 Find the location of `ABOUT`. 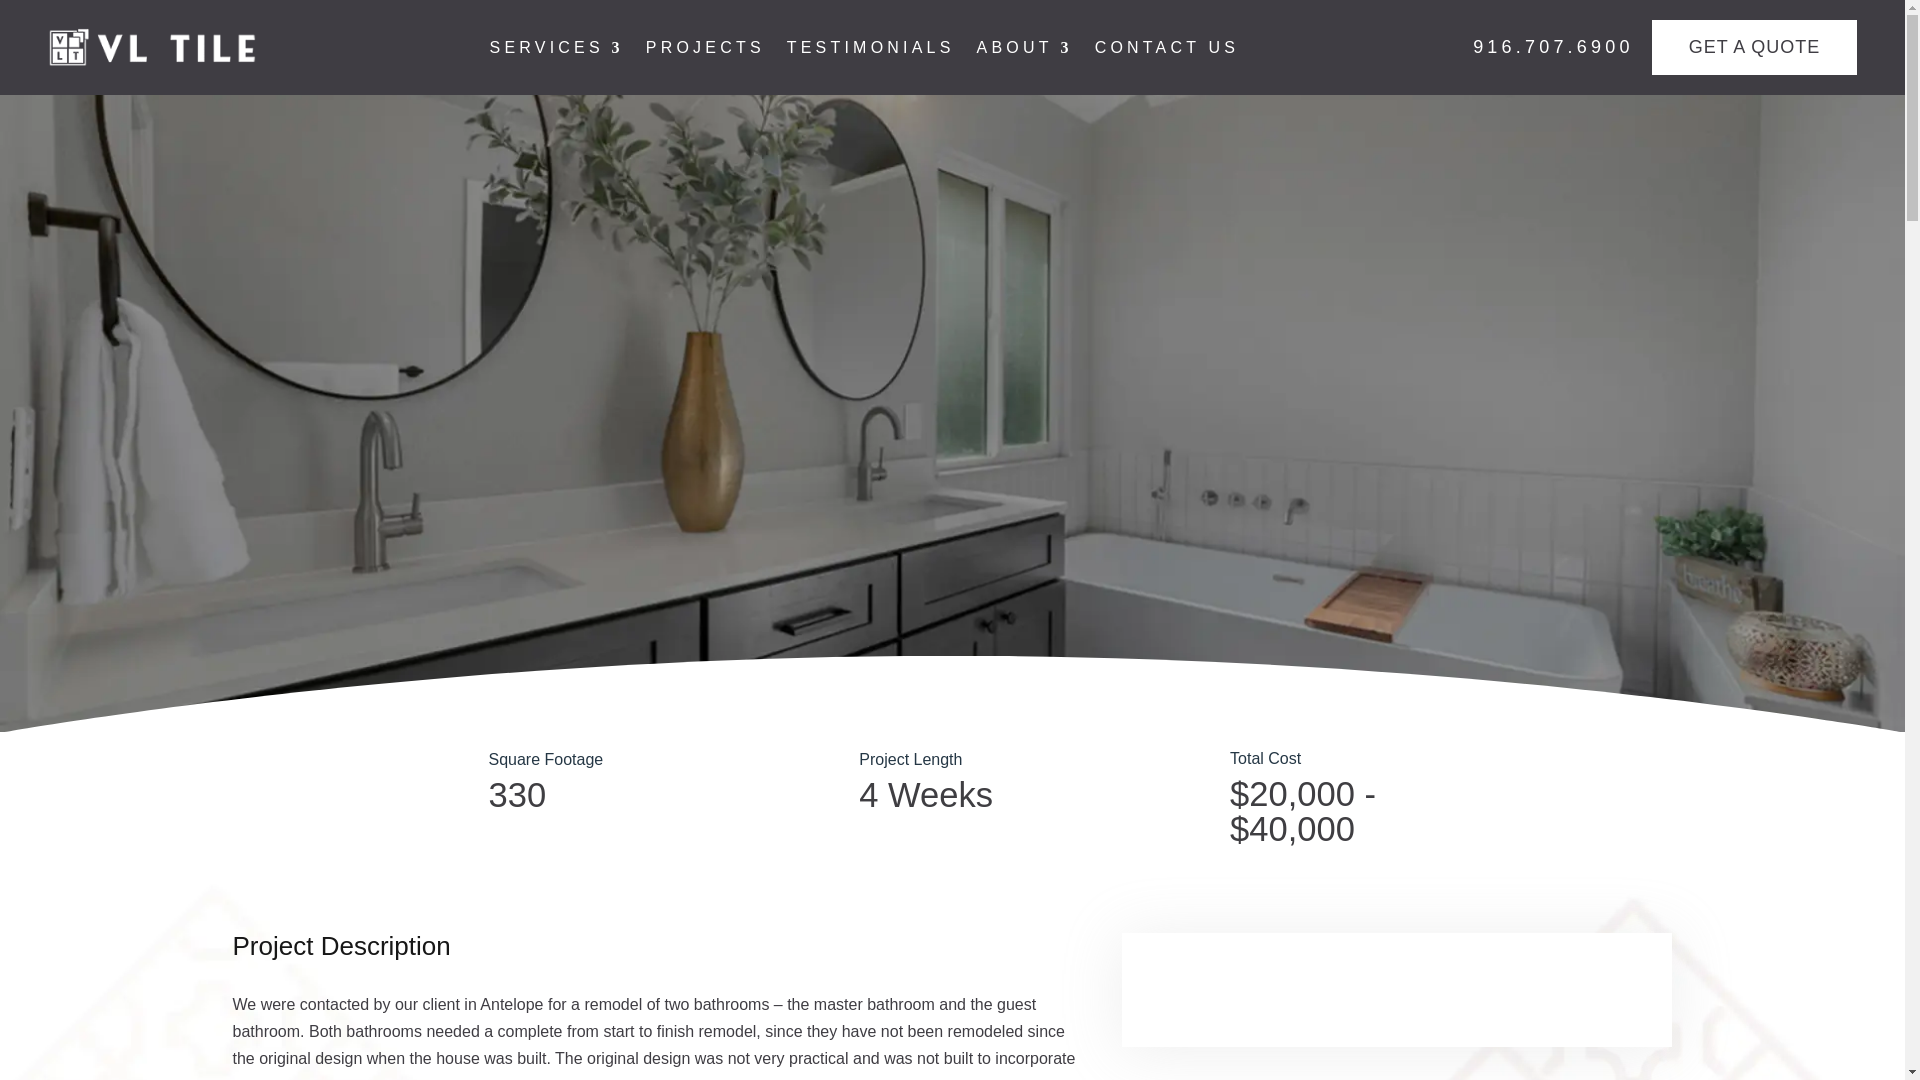

ABOUT is located at coordinates (1025, 50).